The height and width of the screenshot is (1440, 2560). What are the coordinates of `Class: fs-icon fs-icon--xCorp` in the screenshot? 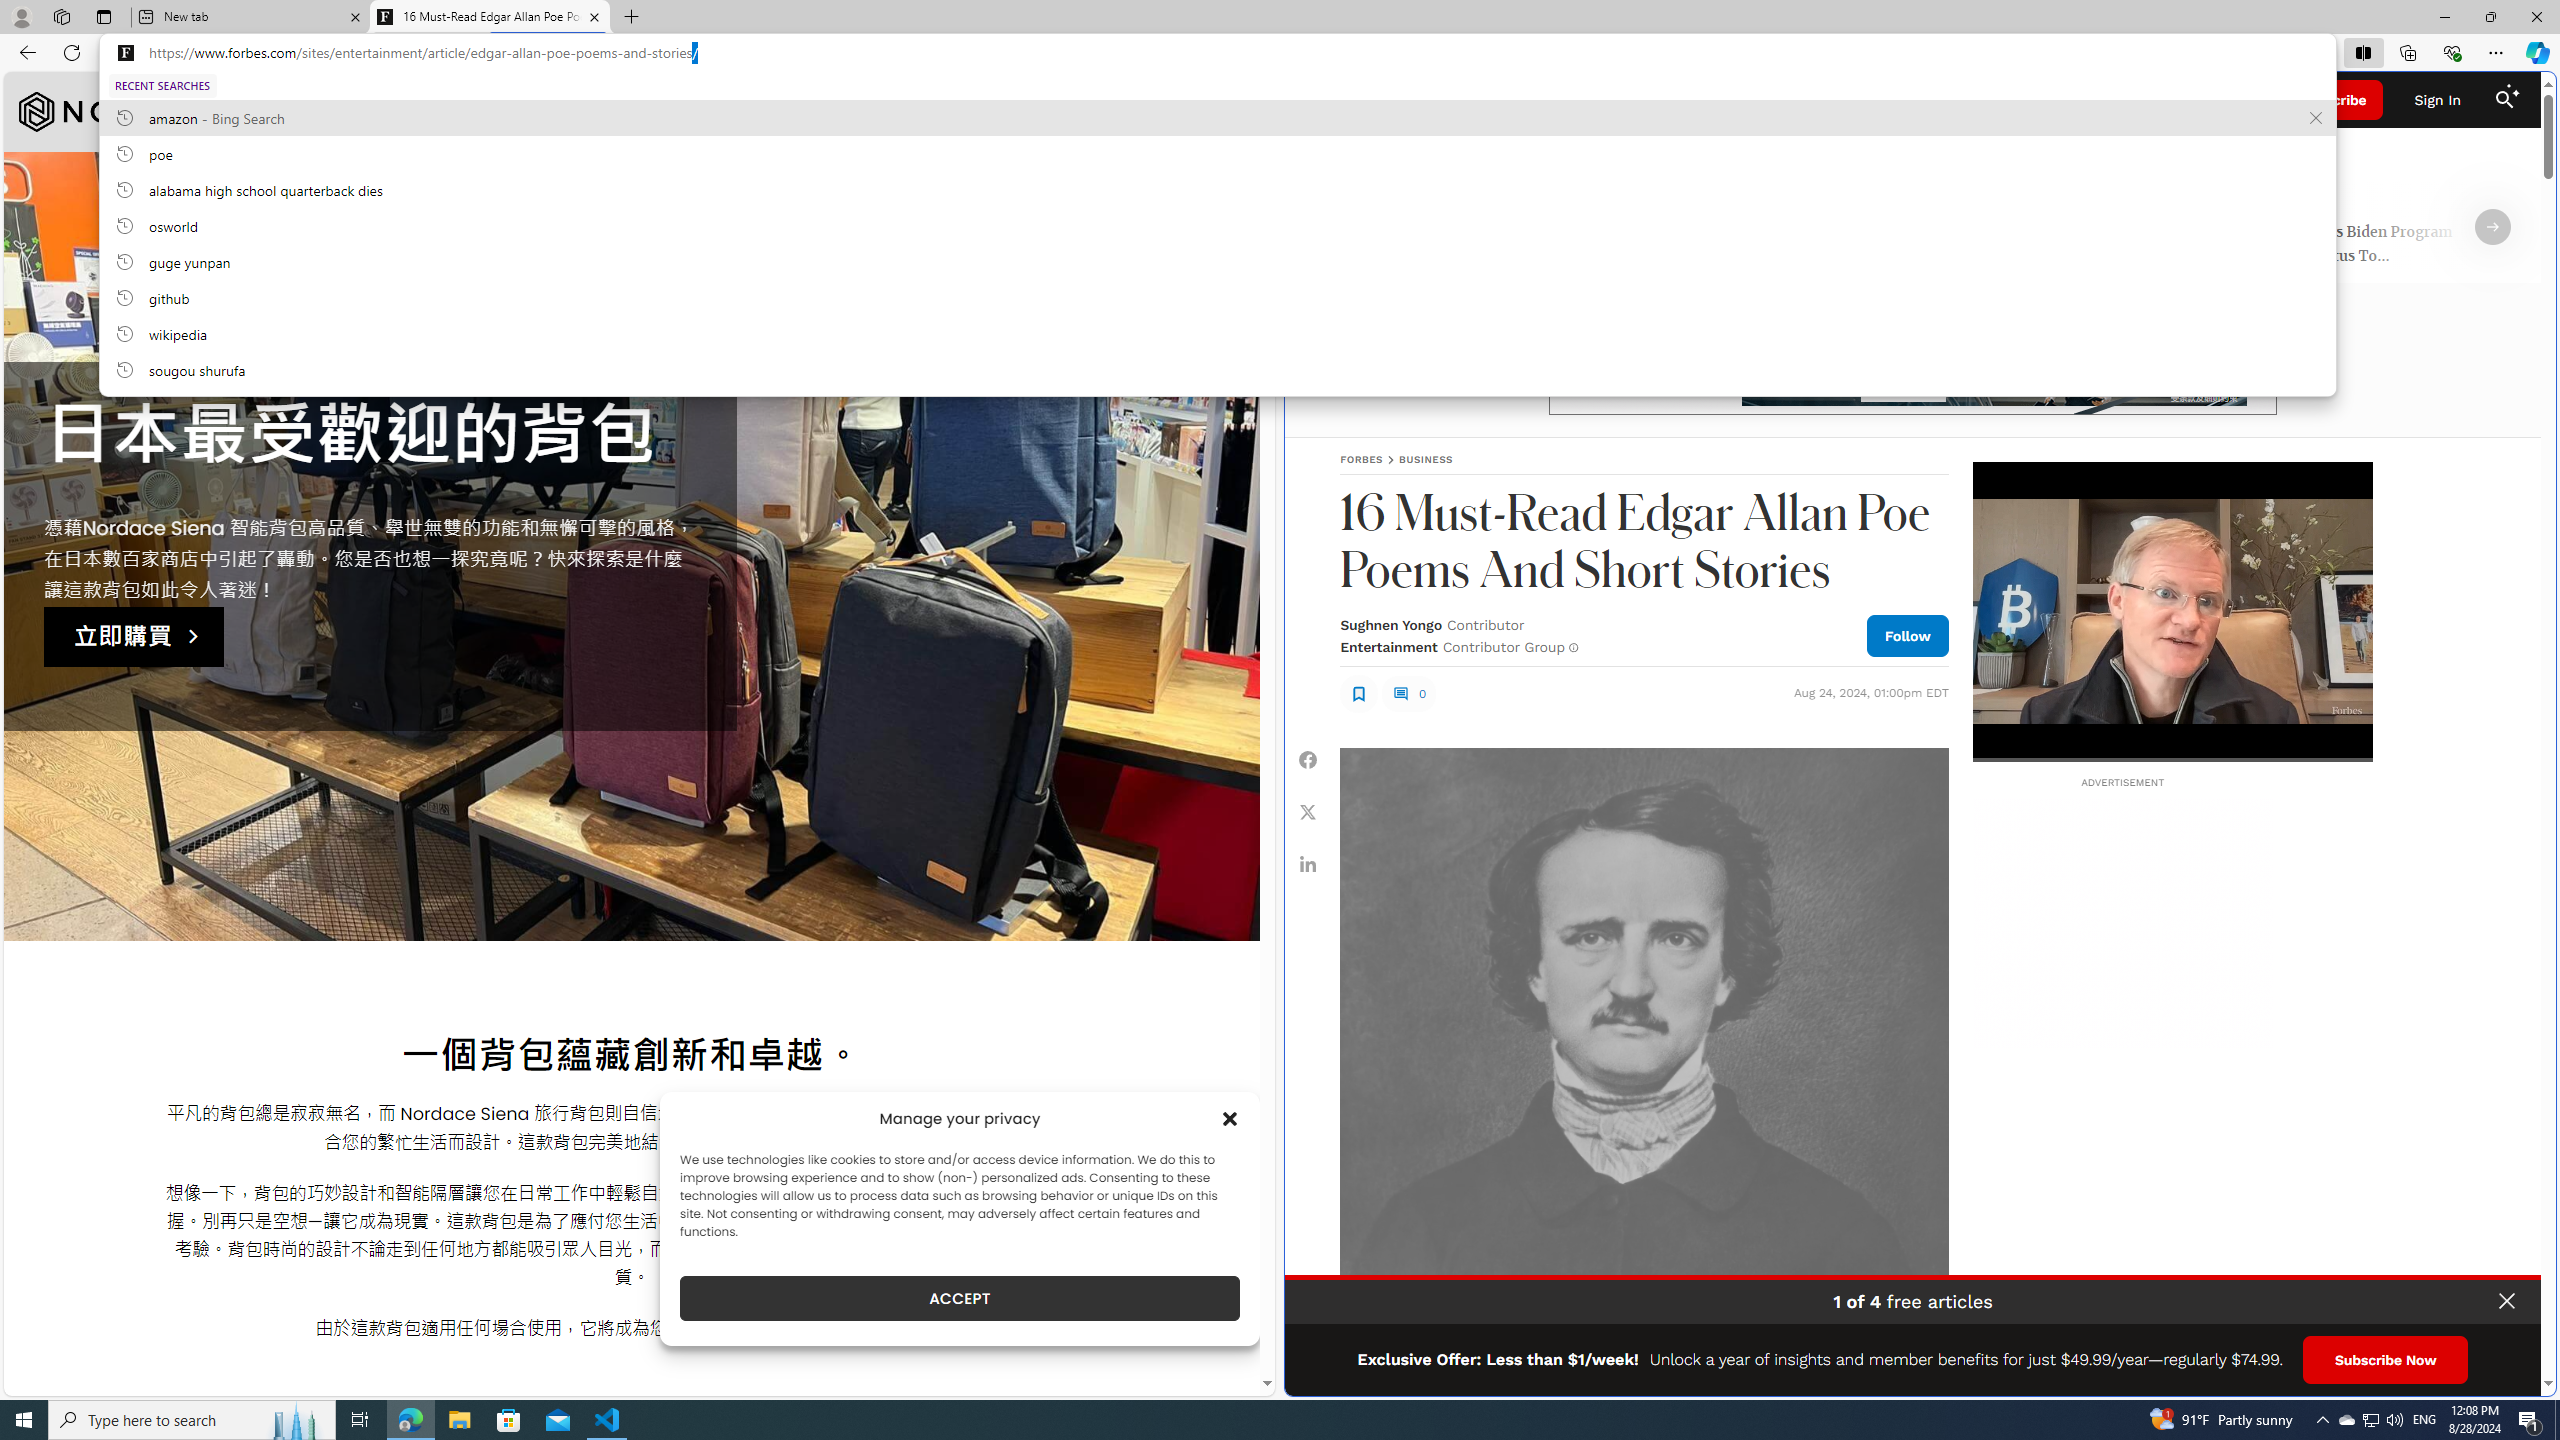 It's located at (1308, 811).